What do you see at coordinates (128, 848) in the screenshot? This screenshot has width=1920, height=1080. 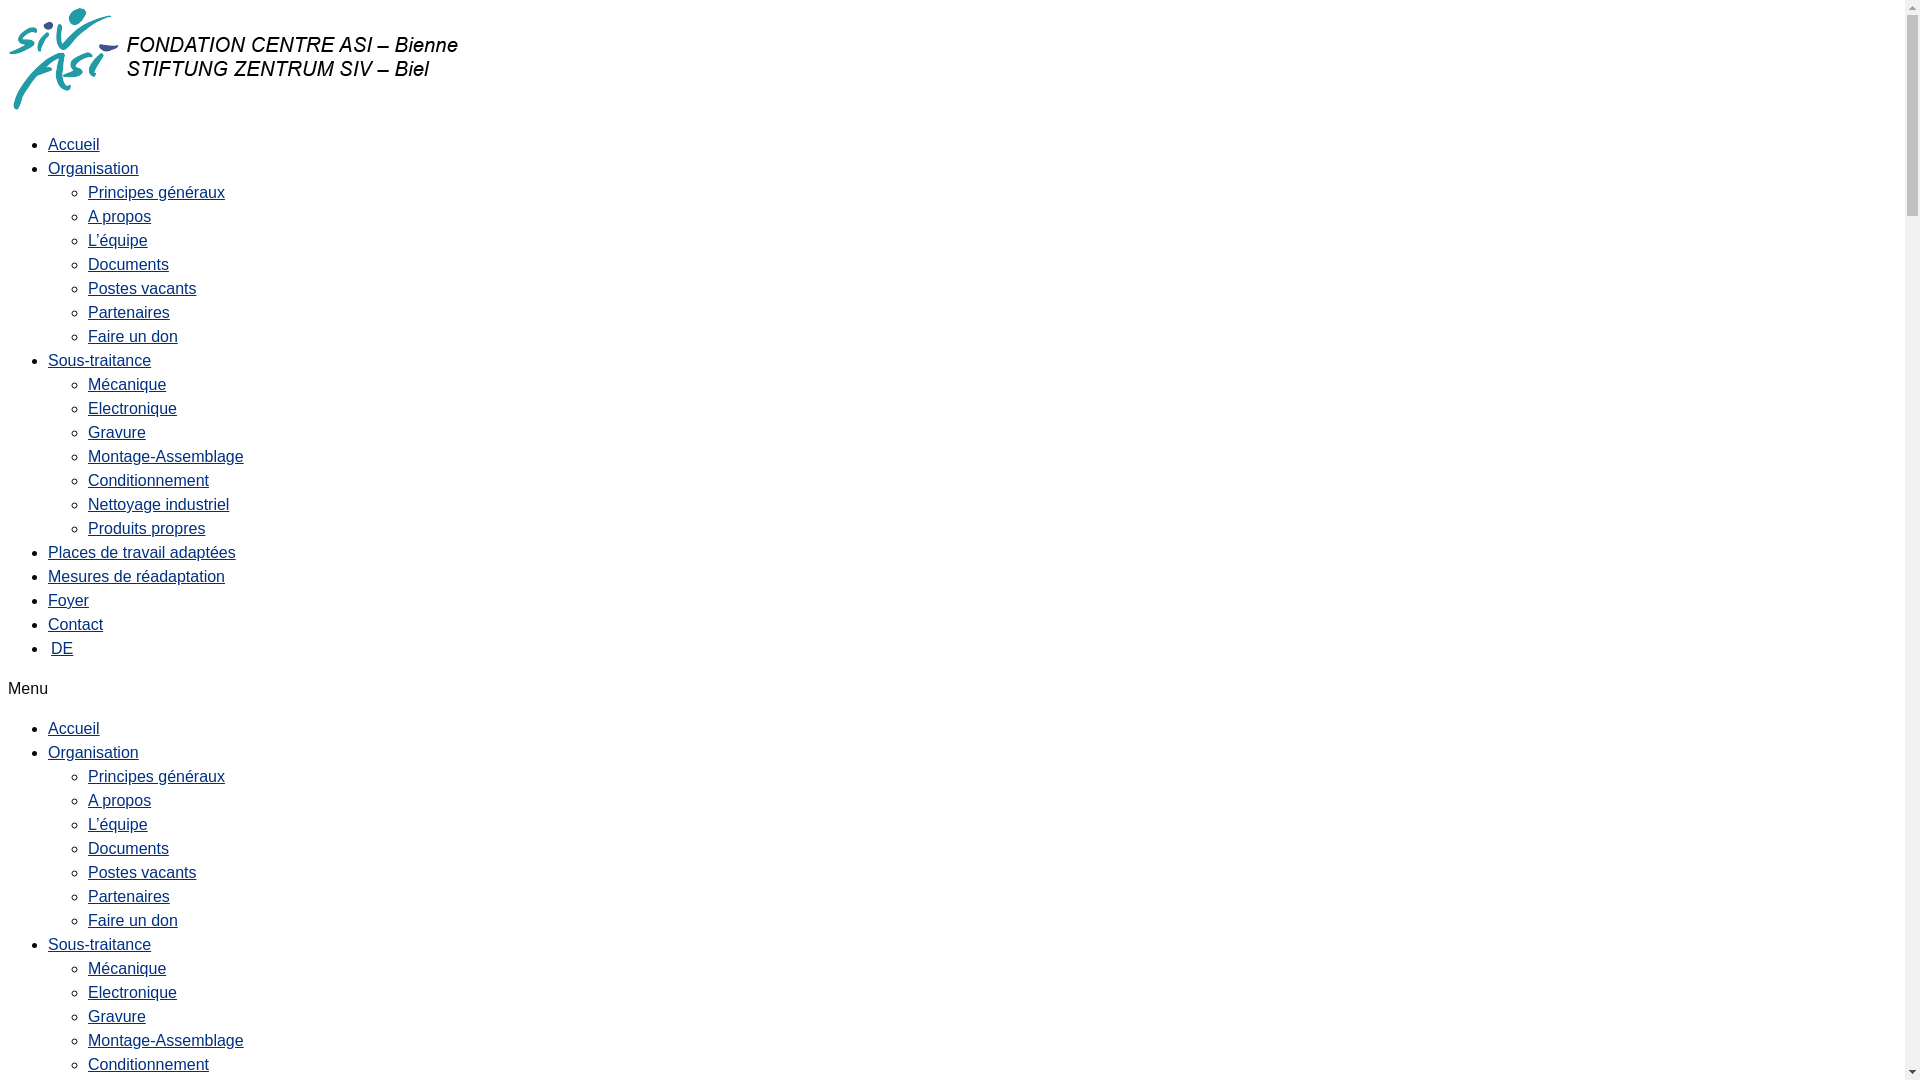 I see `Documents` at bounding box center [128, 848].